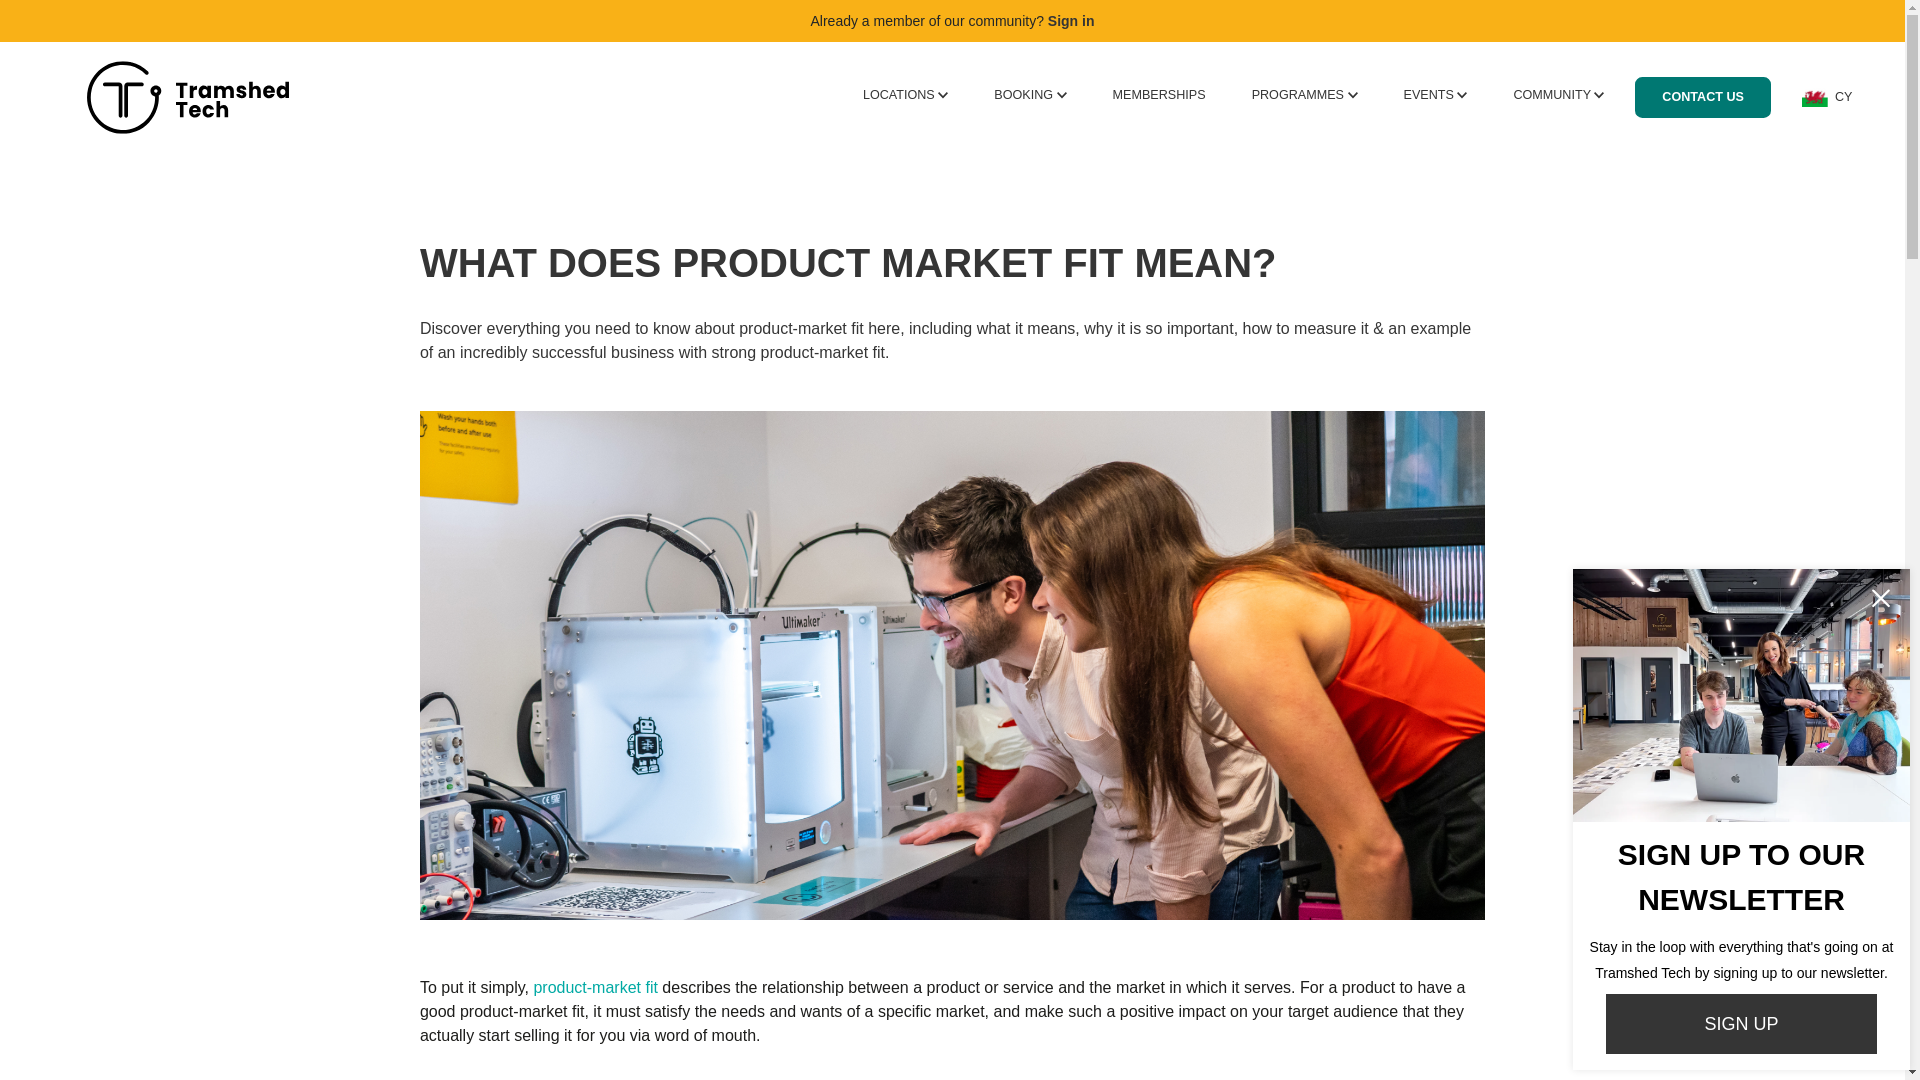 This screenshot has height=1080, width=1920. What do you see at coordinates (1159, 94) in the screenshot?
I see `MEMBERSHIPS` at bounding box center [1159, 94].